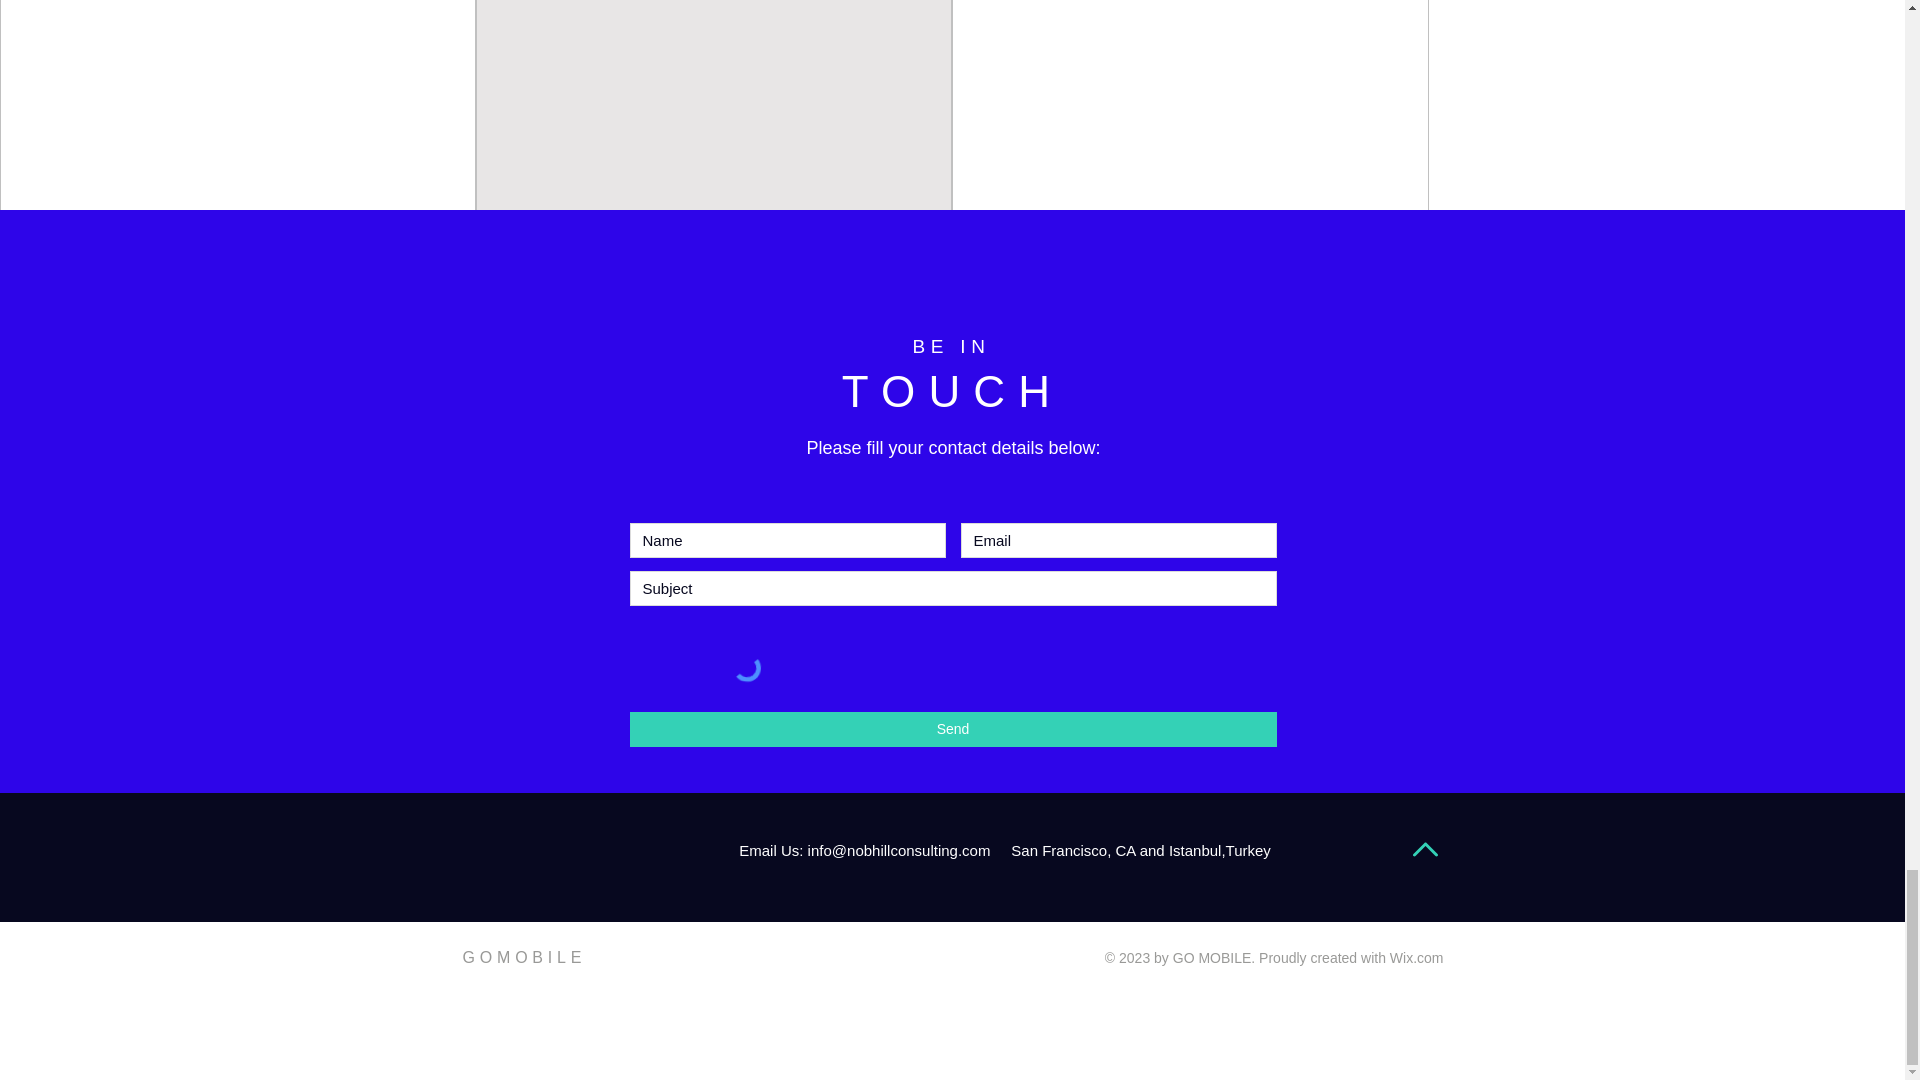 The height and width of the screenshot is (1080, 1920). What do you see at coordinates (783, 850) in the screenshot?
I see ` Email Us: info` at bounding box center [783, 850].